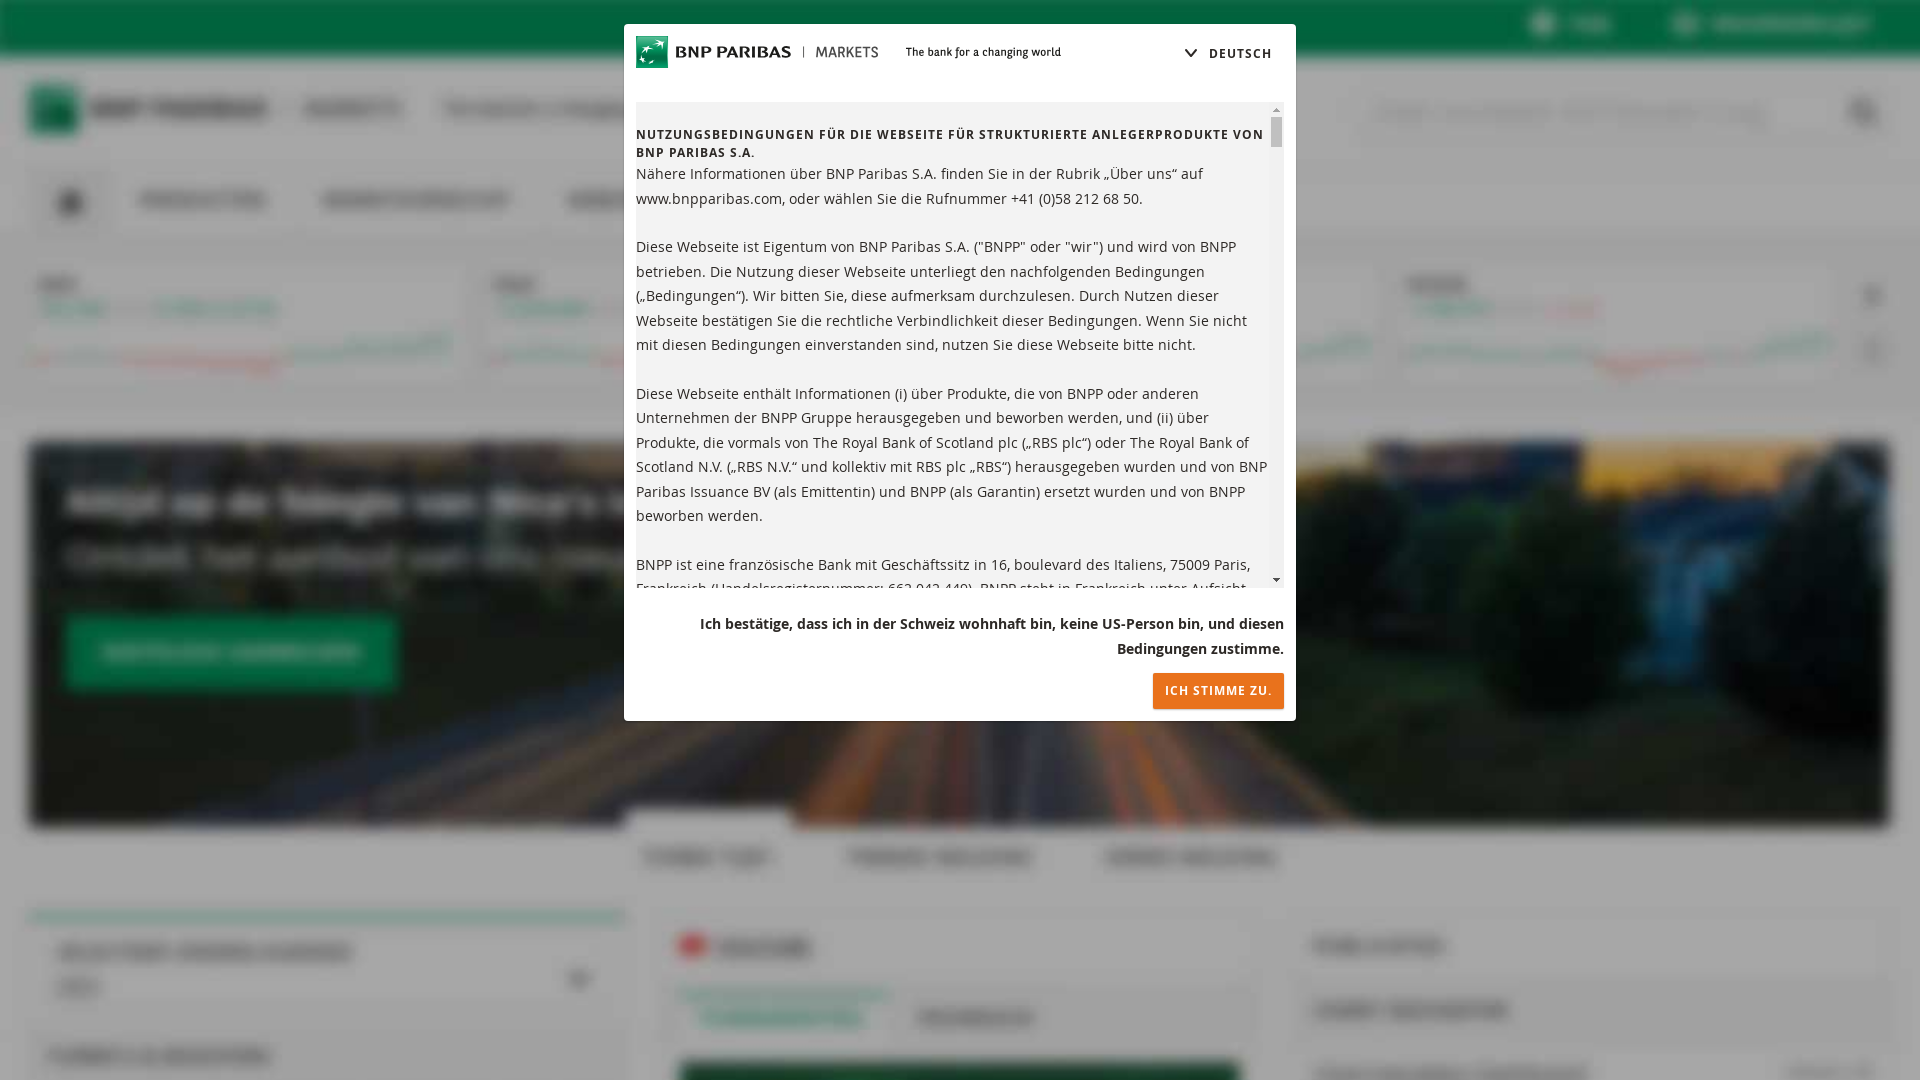  Describe the element at coordinates (757, 52) in the screenshot. I see `Zur Homepage navigieren` at that location.